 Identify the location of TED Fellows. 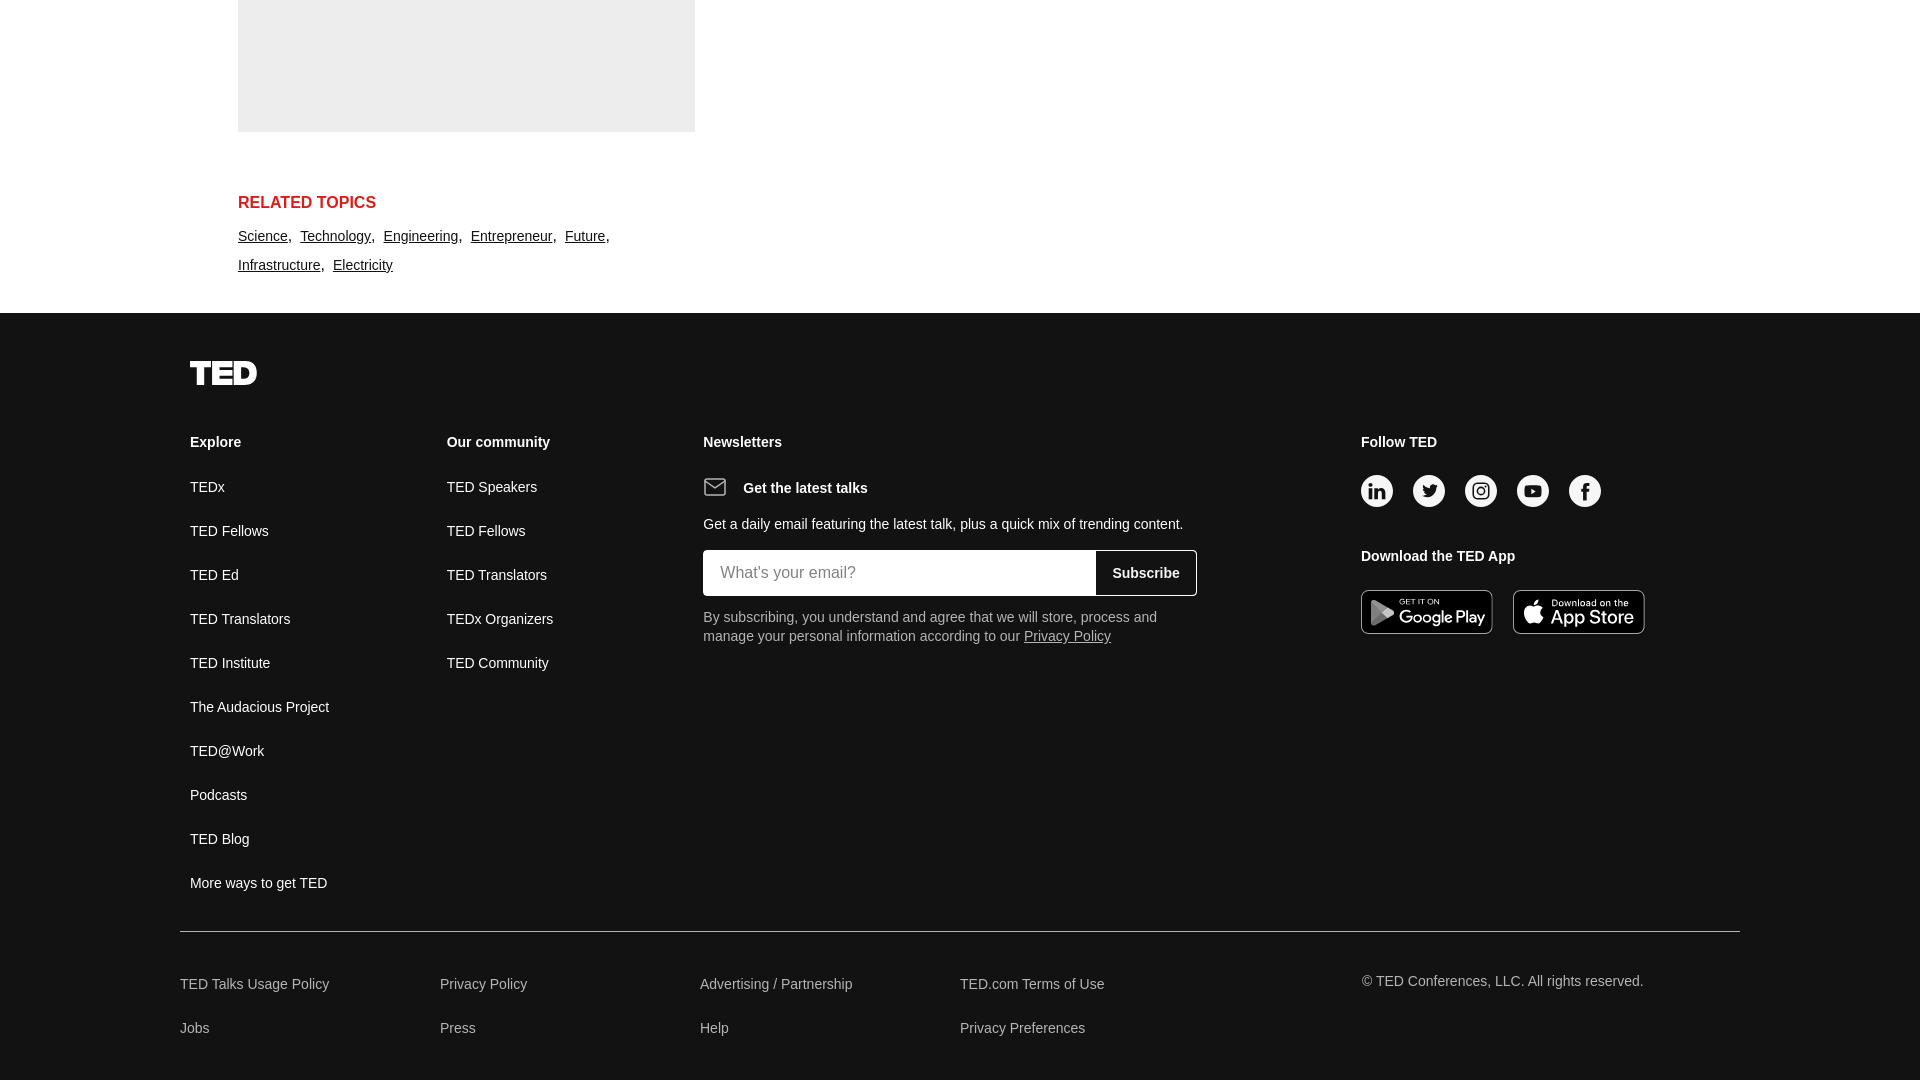
(229, 530).